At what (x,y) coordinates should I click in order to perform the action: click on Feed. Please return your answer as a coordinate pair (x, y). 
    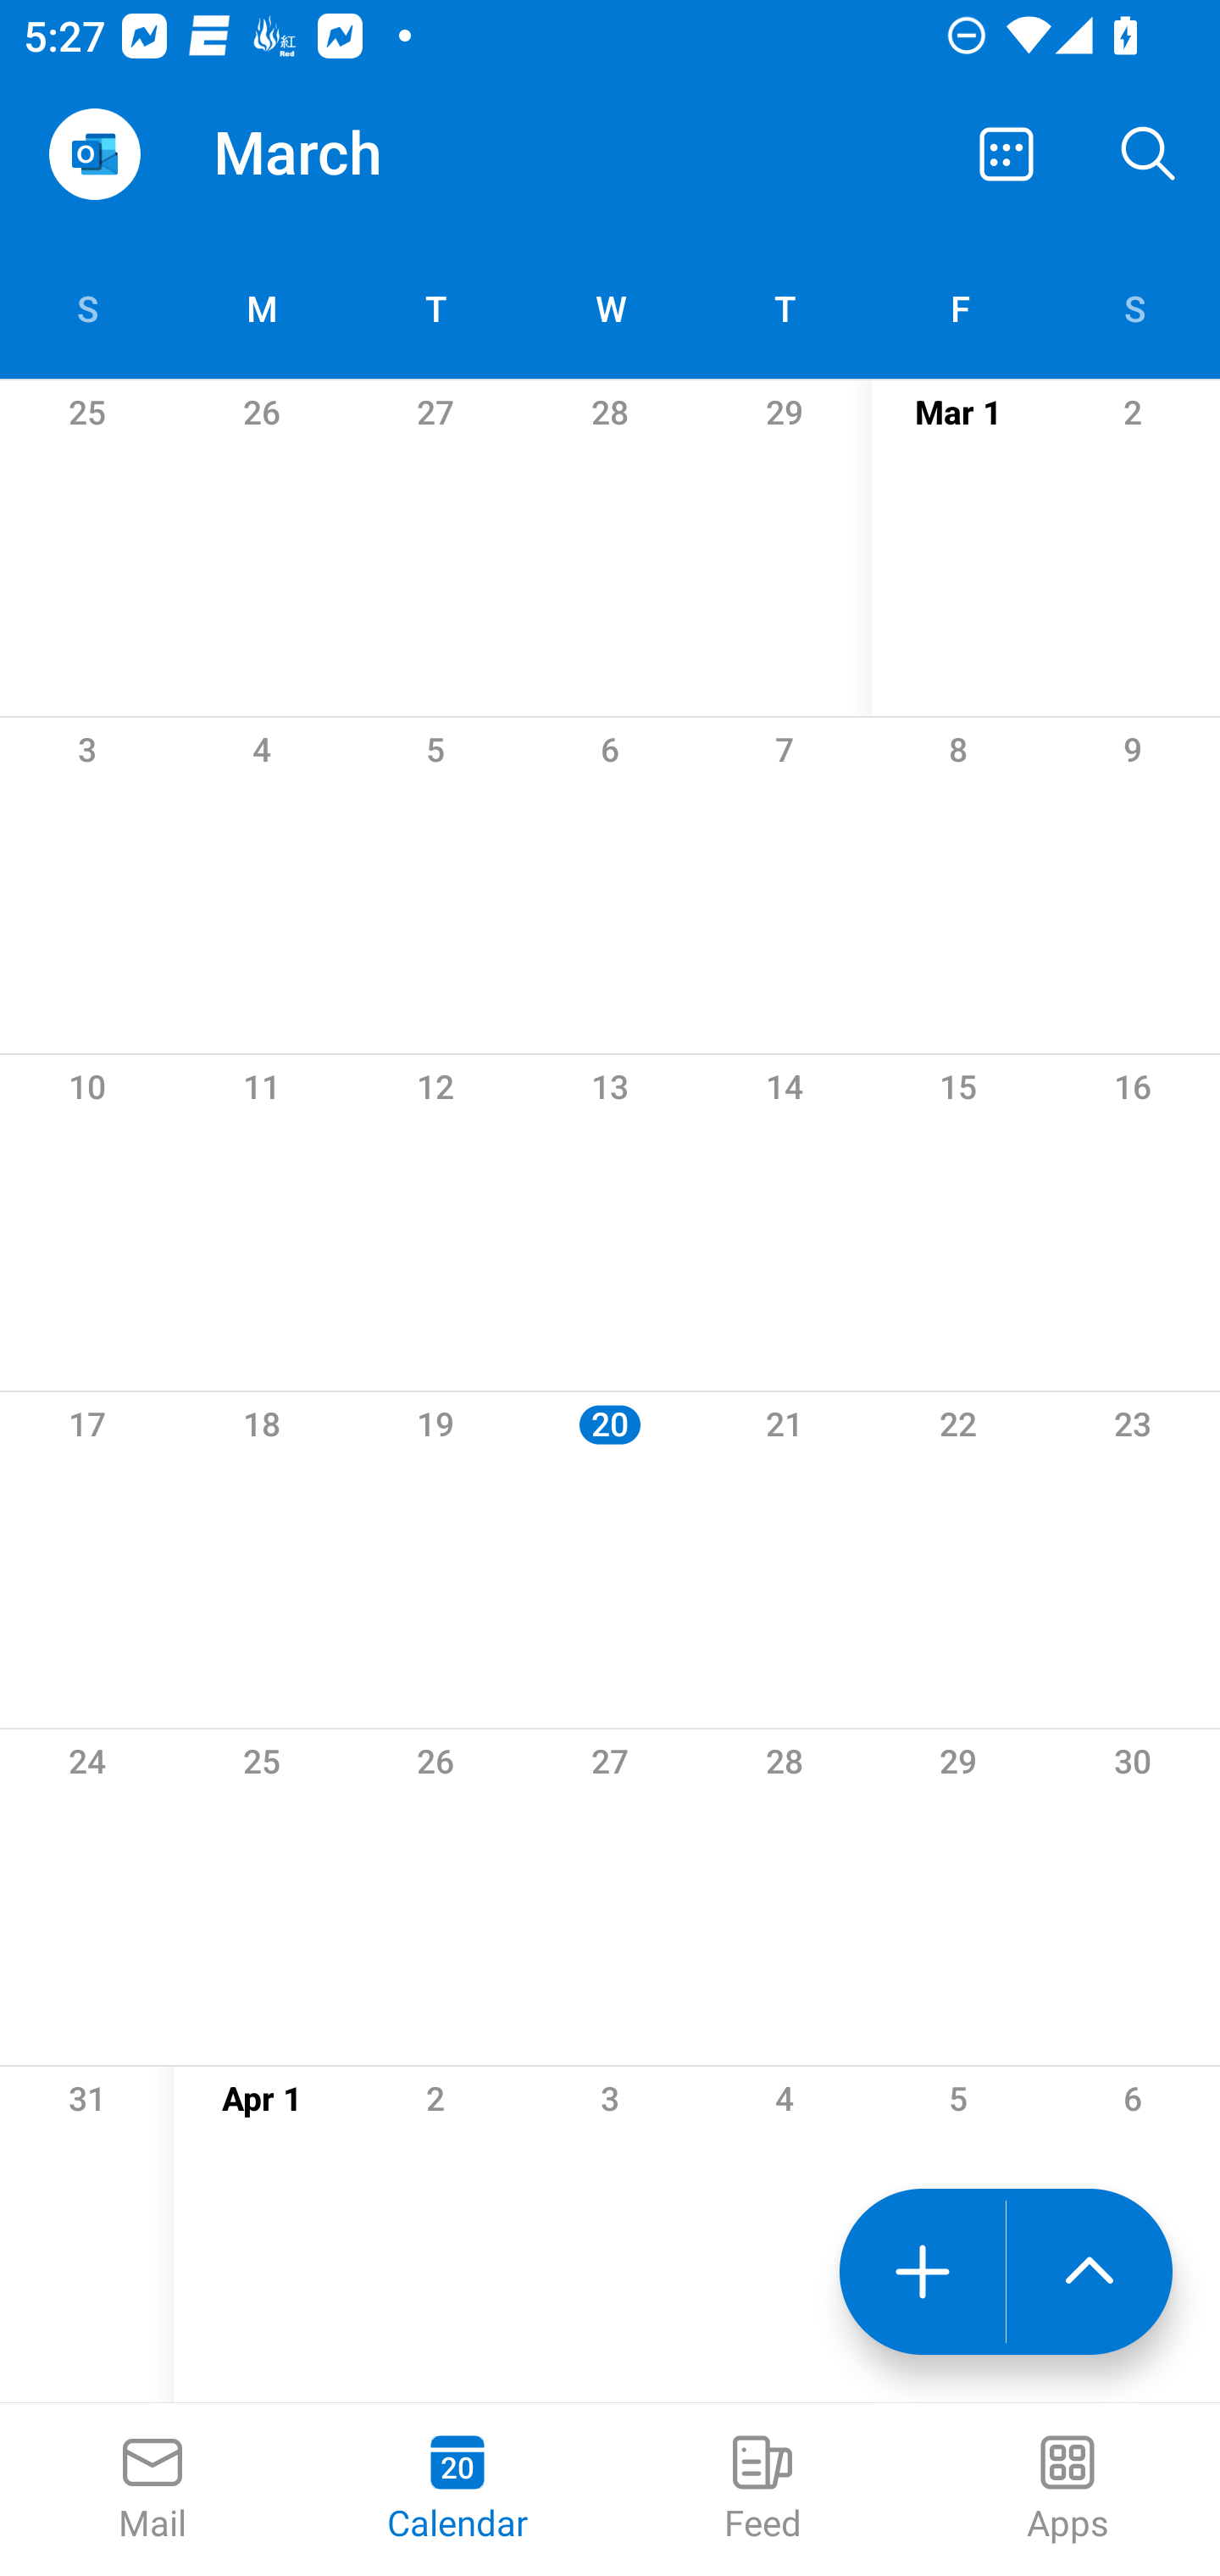
    Looking at the image, I should click on (762, 2490).